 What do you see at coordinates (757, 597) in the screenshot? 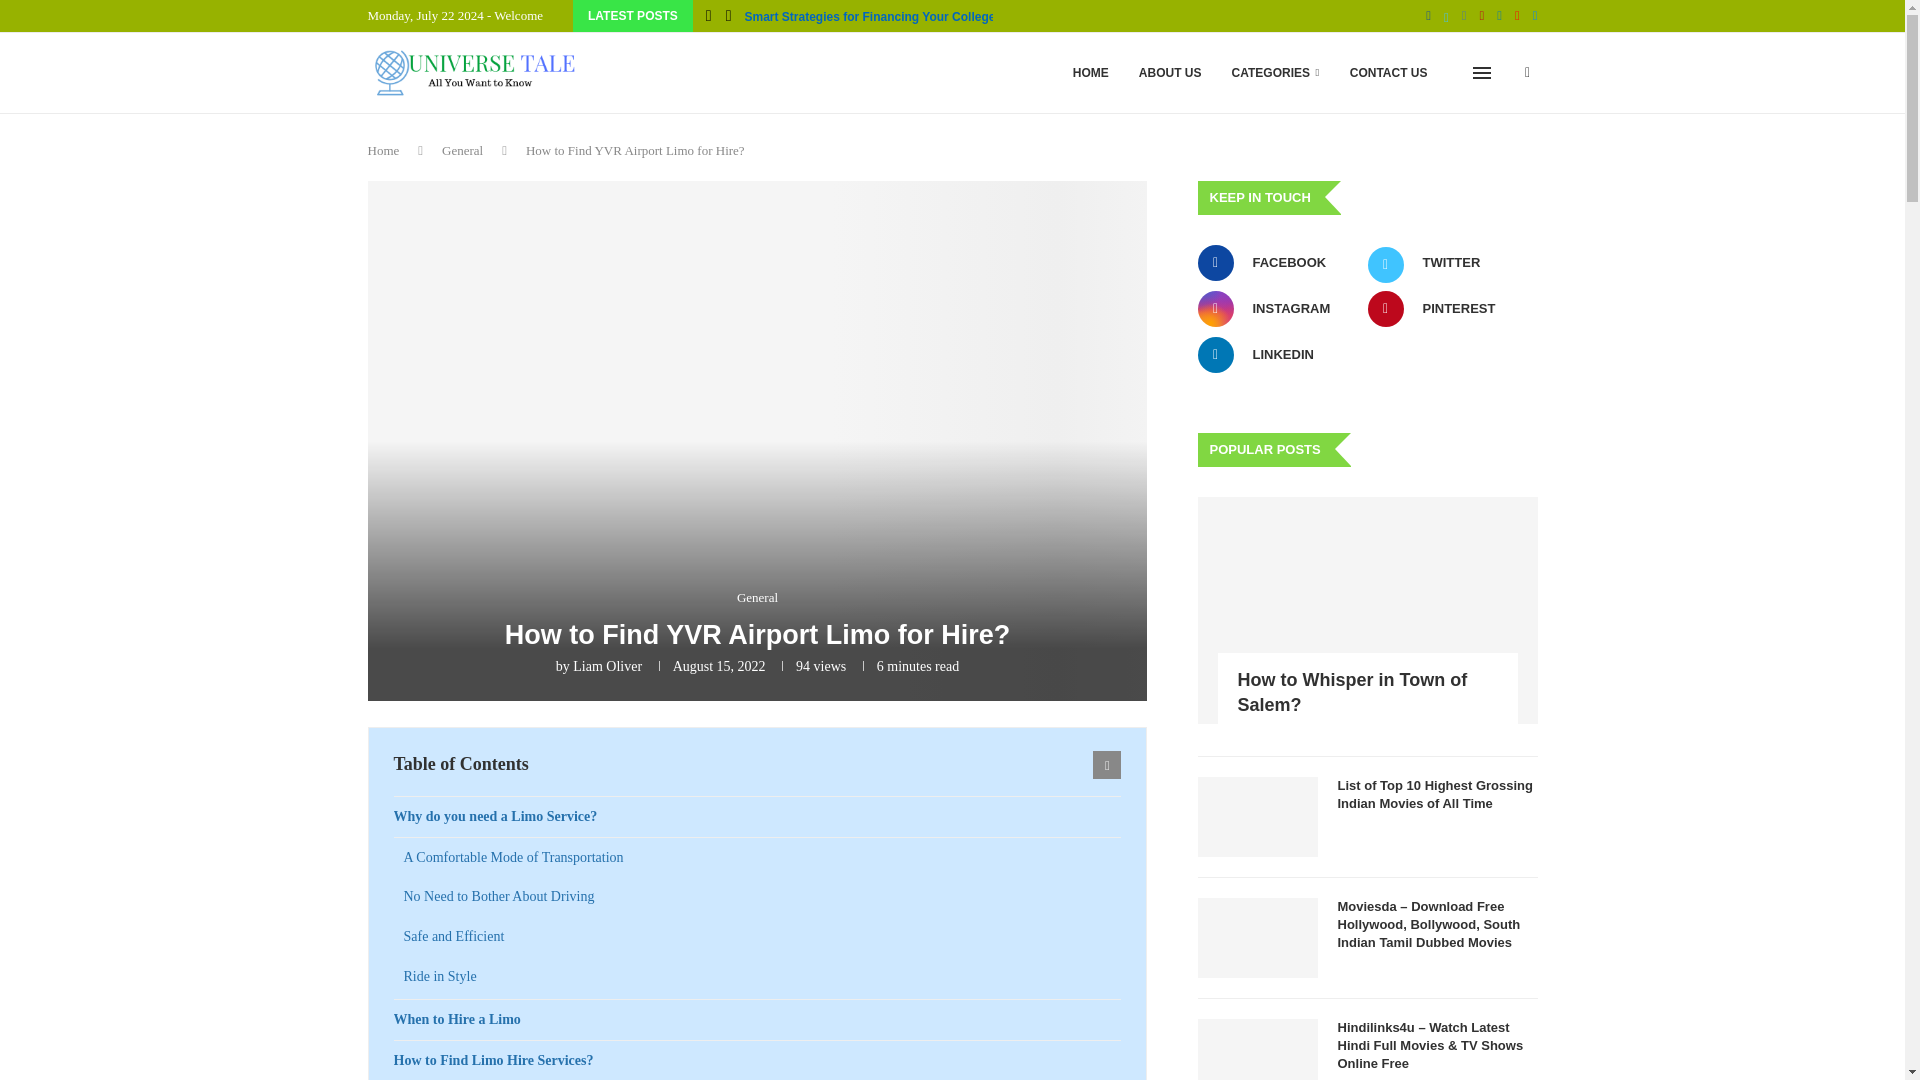
I see `General` at bounding box center [757, 597].